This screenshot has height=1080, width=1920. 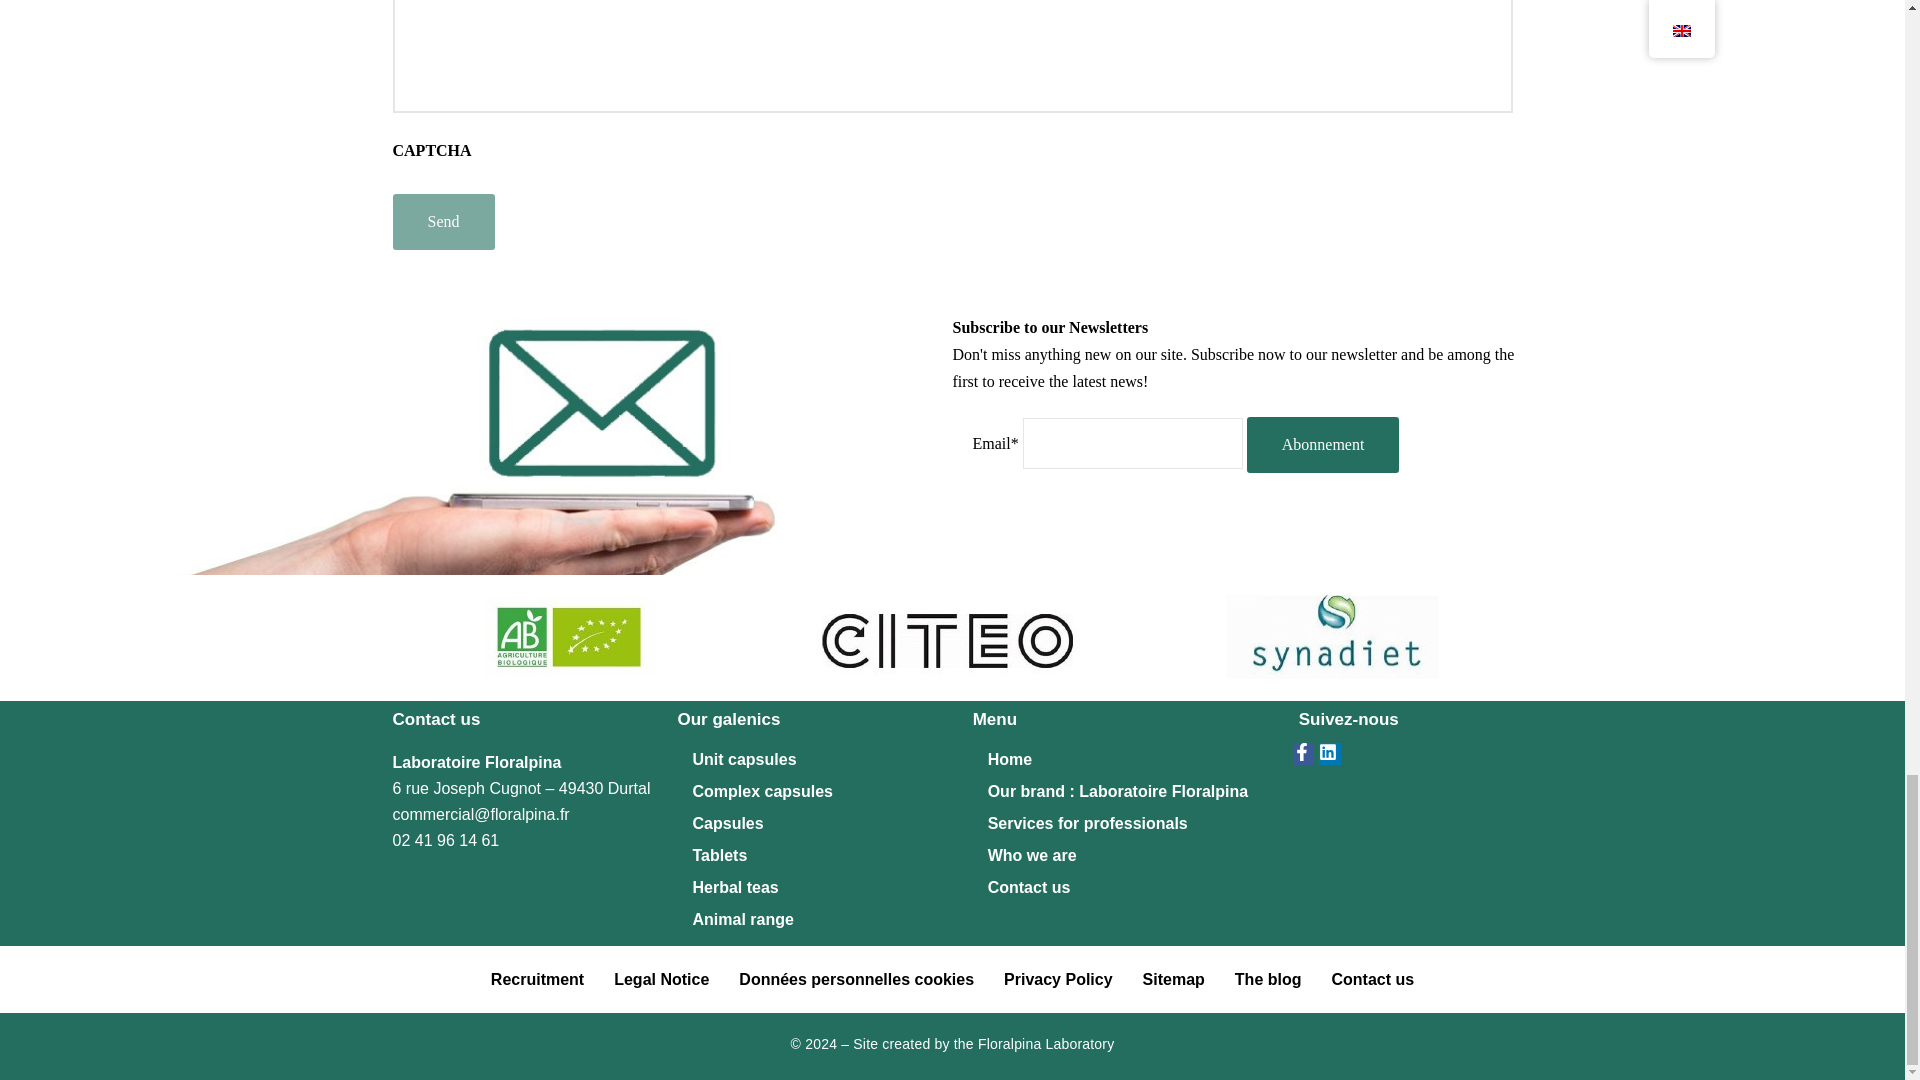 What do you see at coordinates (1126, 792) in the screenshot?
I see `Our brand : Laboratoire Floralpina` at bounding box center [1126, 792].